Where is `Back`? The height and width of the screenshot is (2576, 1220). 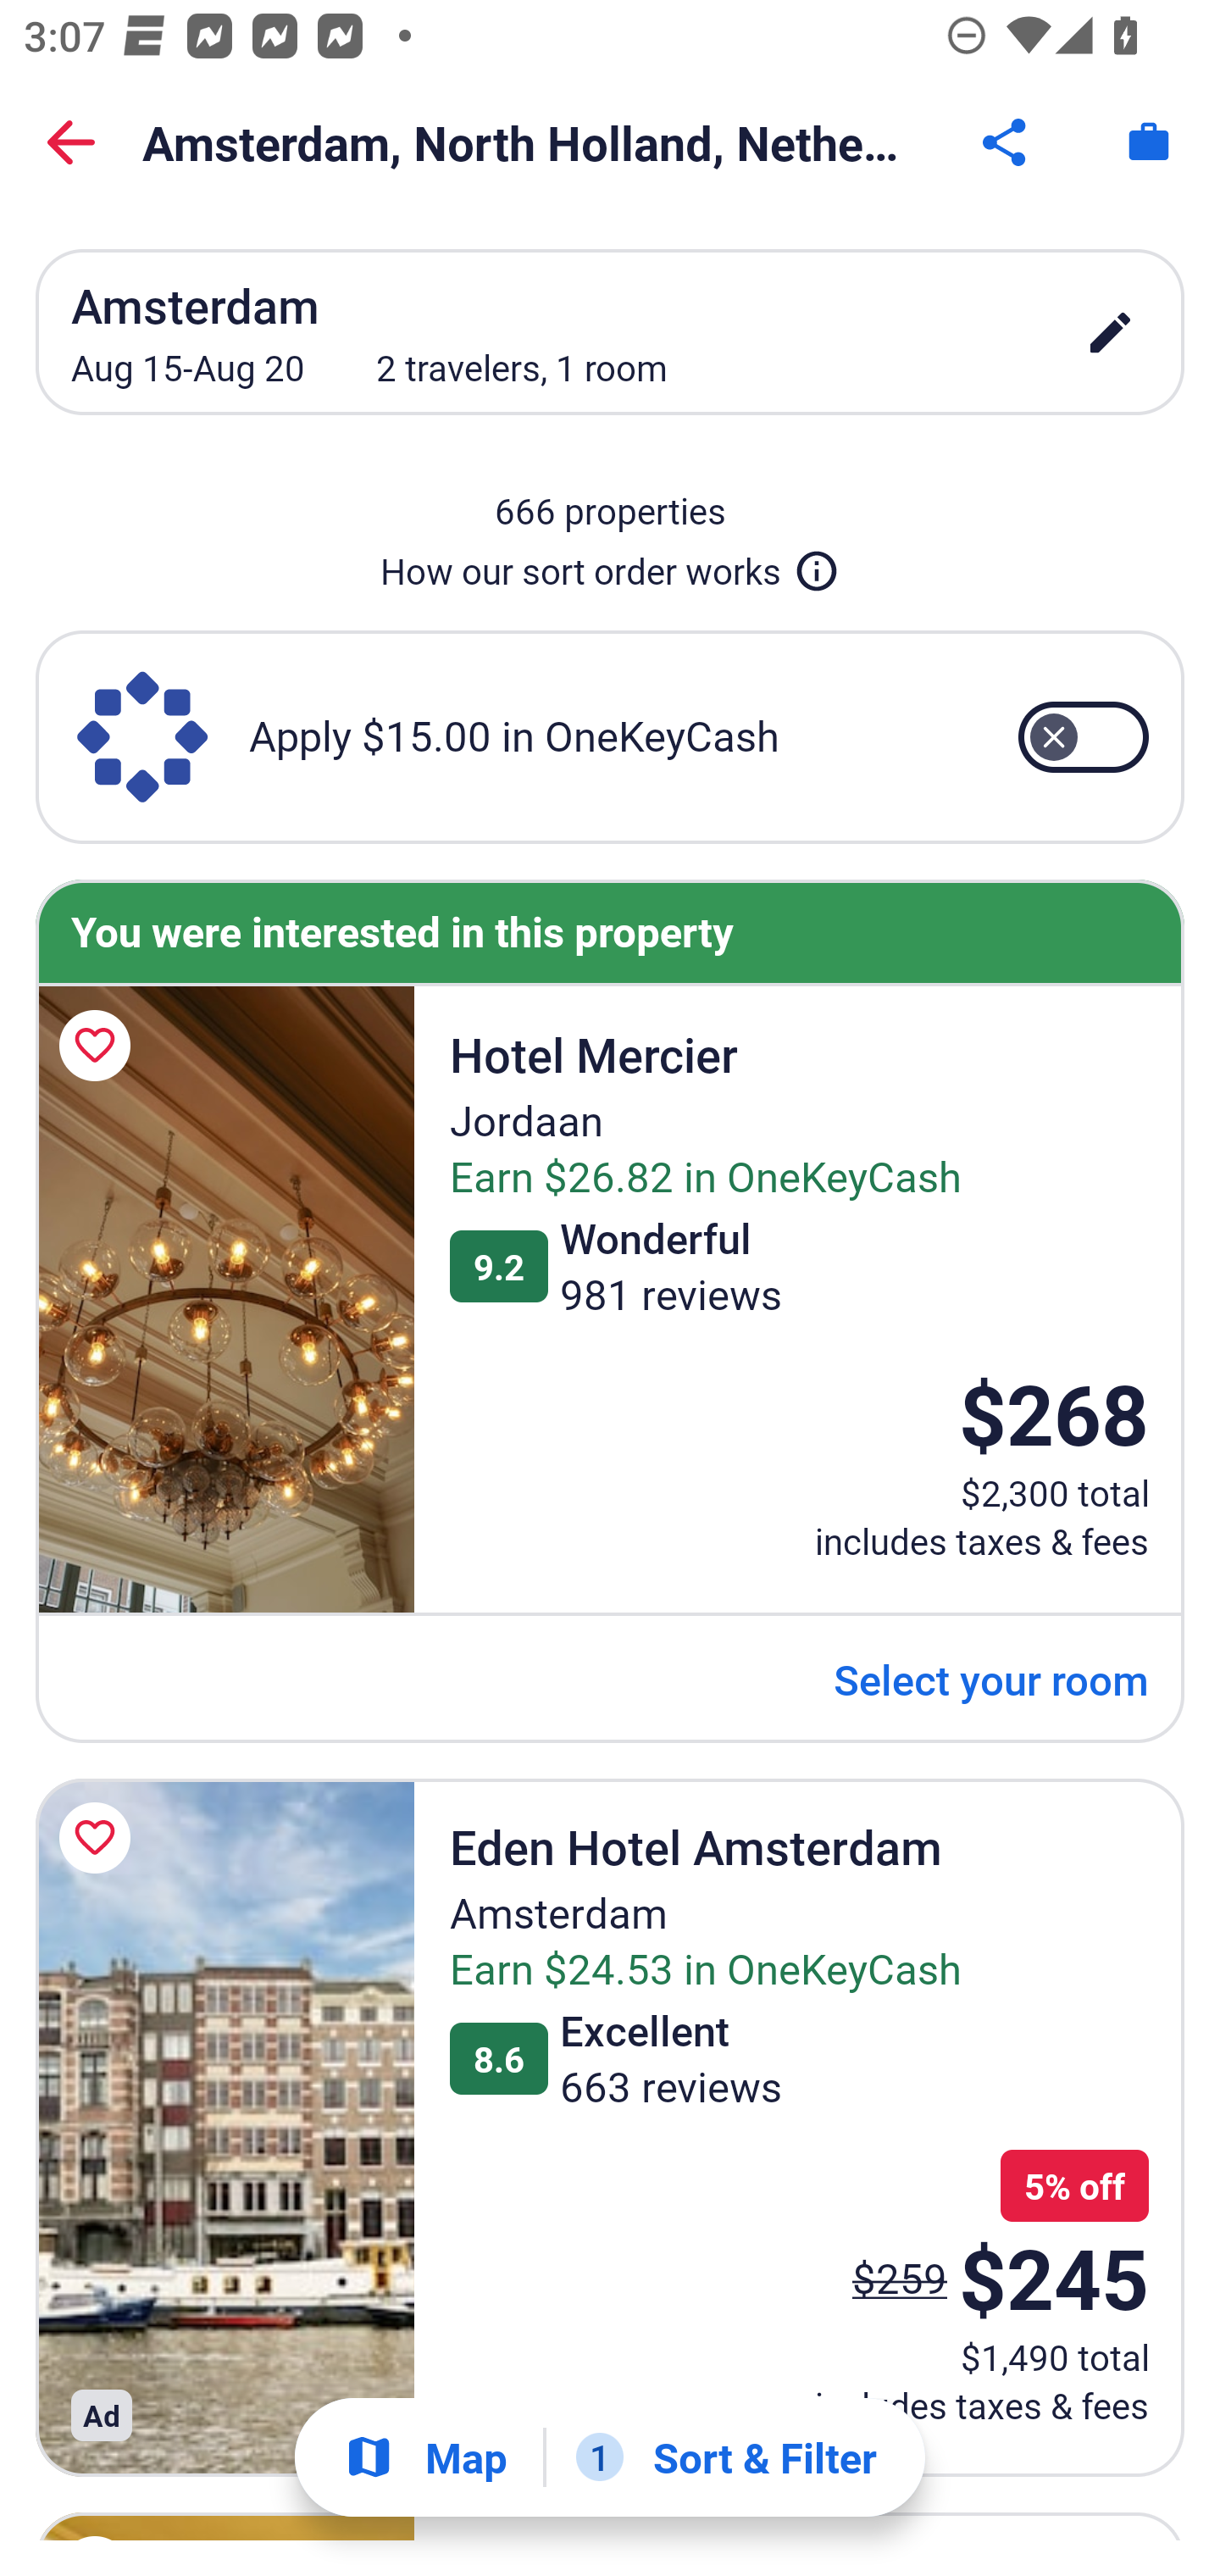 Back is located at coordinates (71, 142).